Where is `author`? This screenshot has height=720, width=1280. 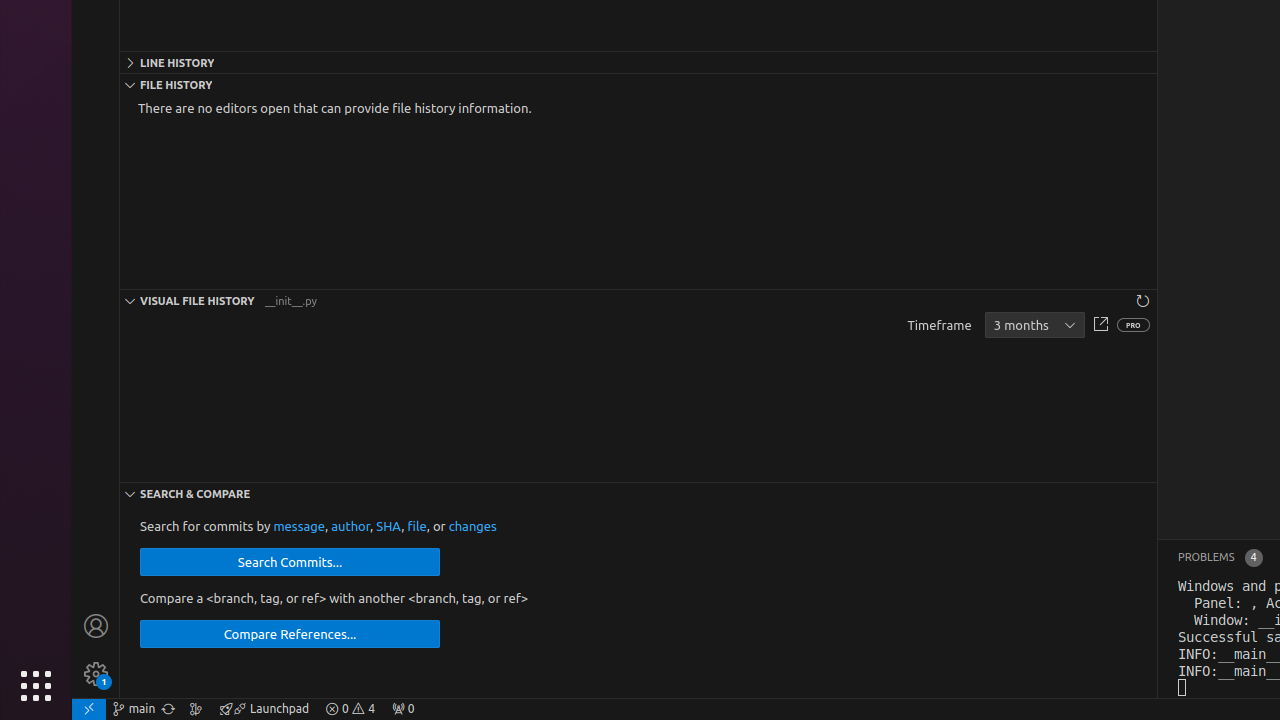
author is located at coordinates (351, 526).